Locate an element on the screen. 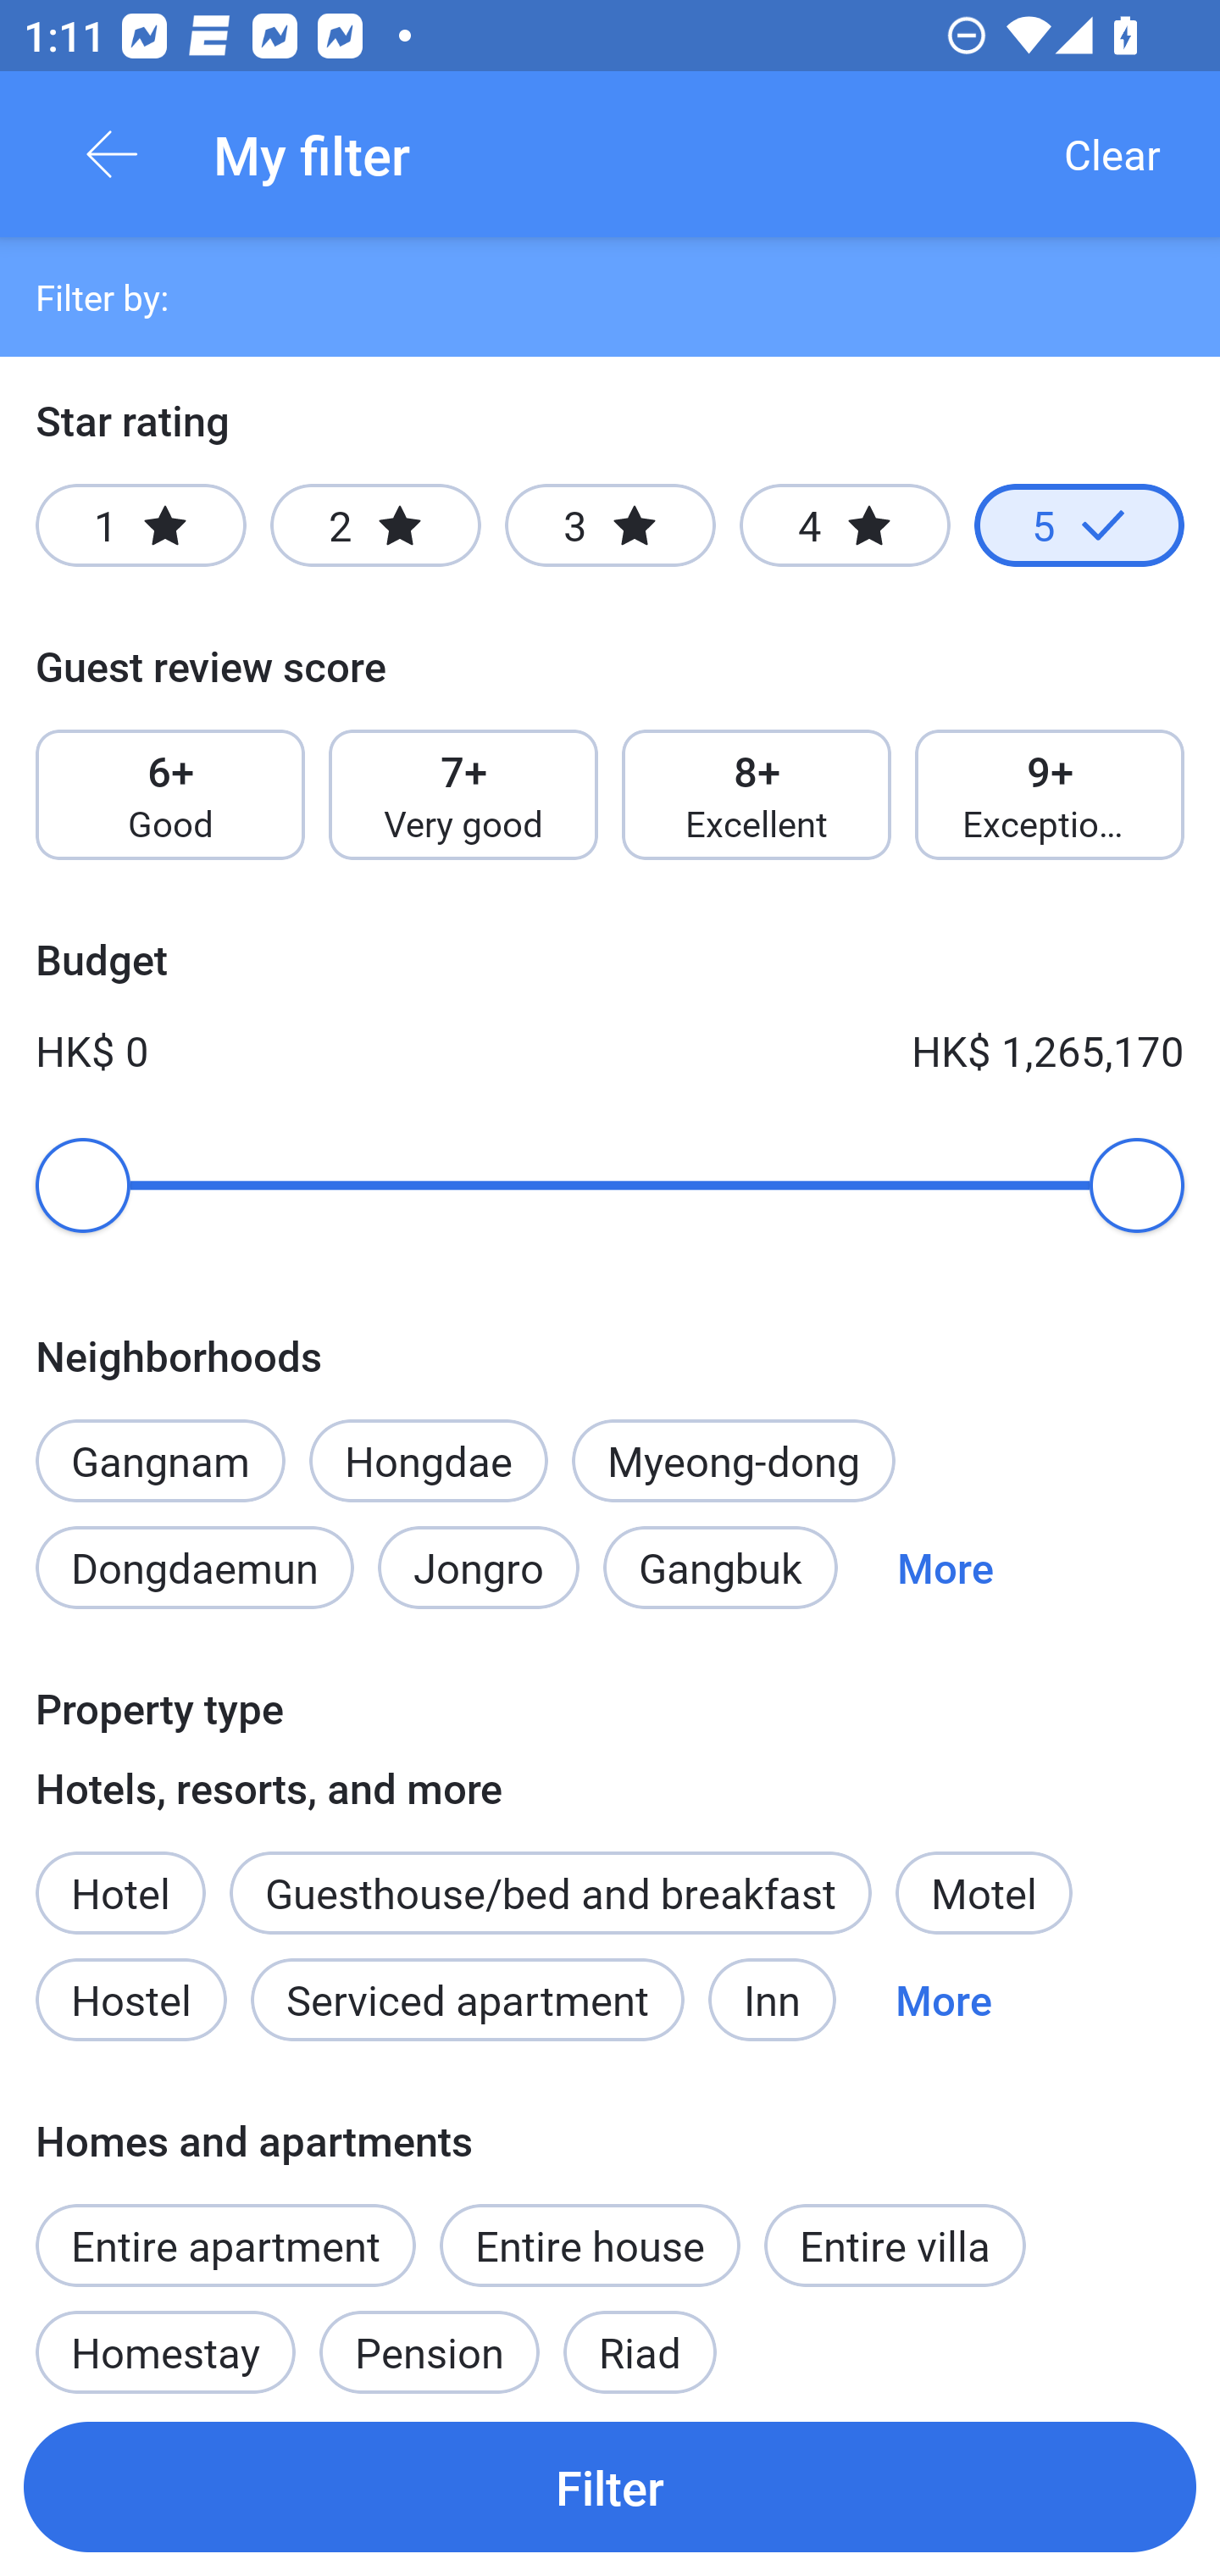 The height and width of the screenshot is (2576, 1220). Homestay is located at coordinates (164, 2340).